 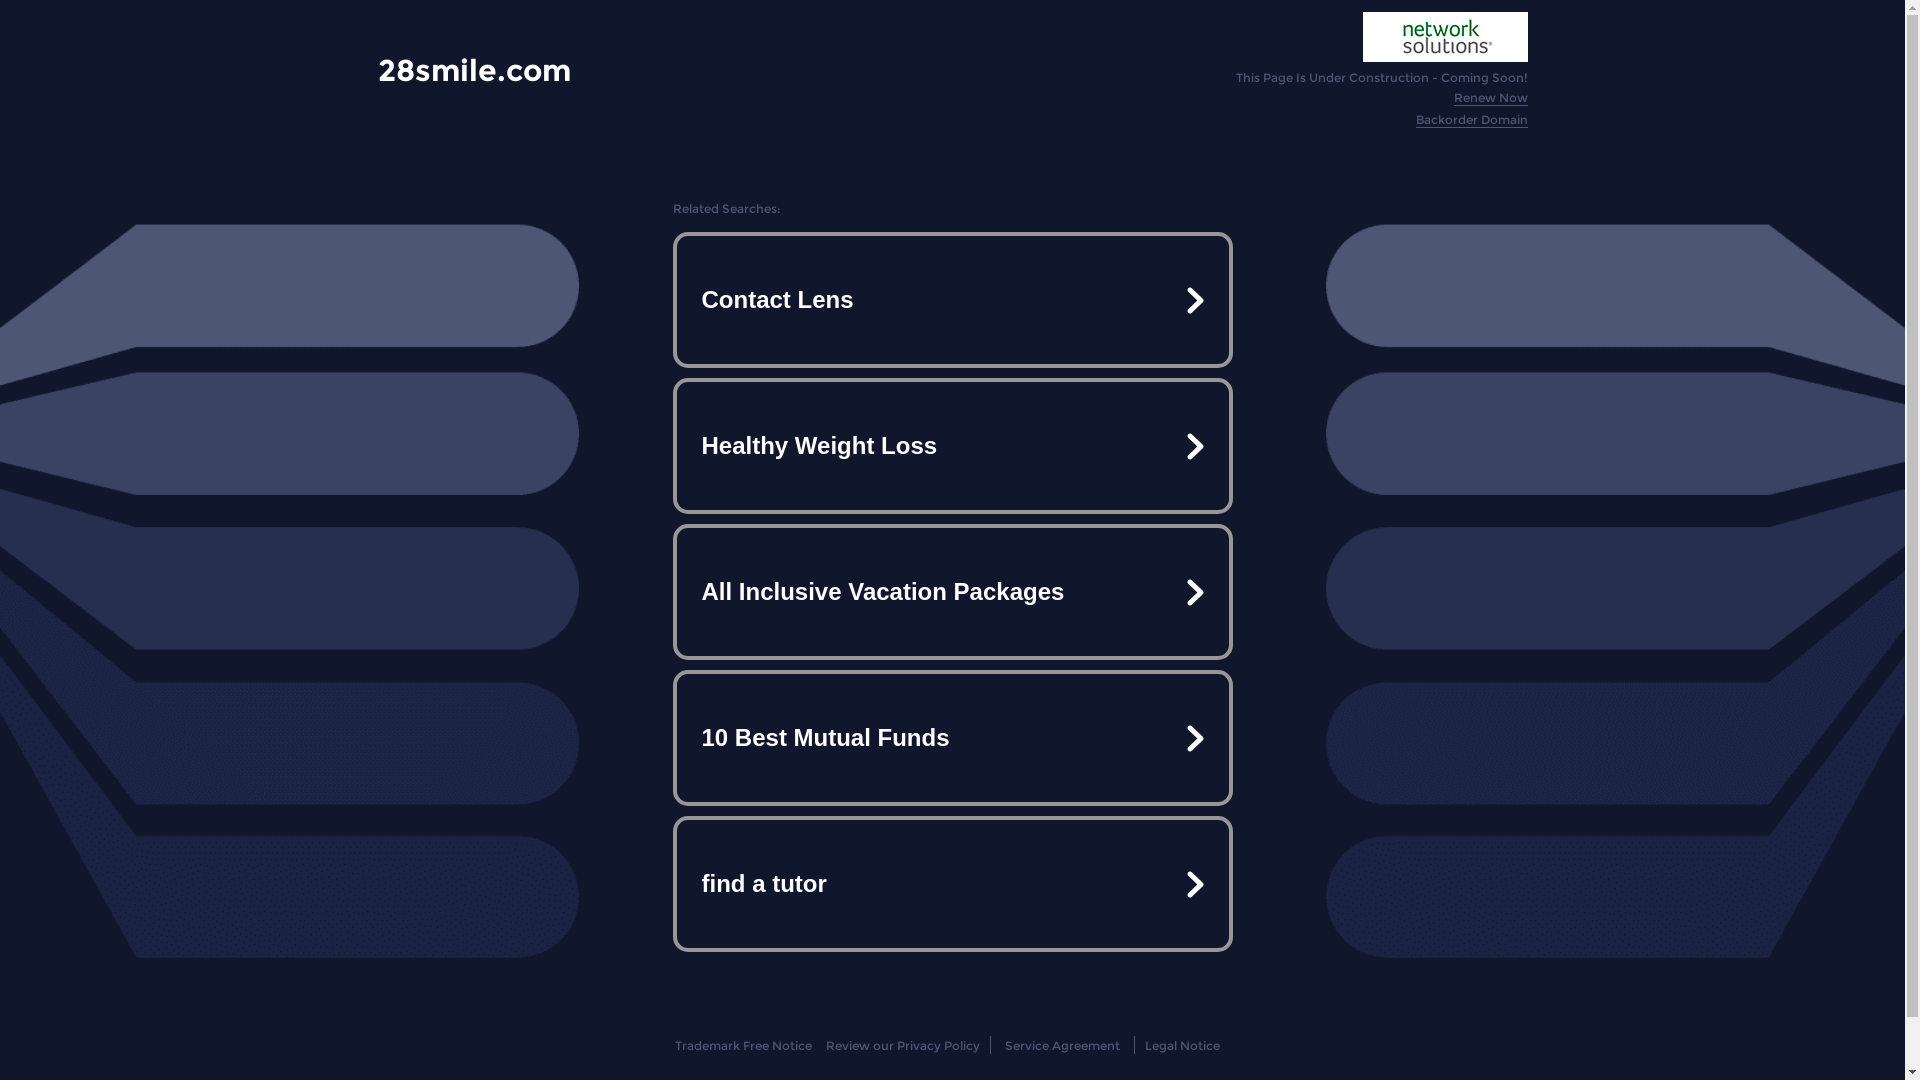 What do you see at coordinates (952, 884) in the screenshot?
I see `find a tutor` at bounding box center [952, 884].